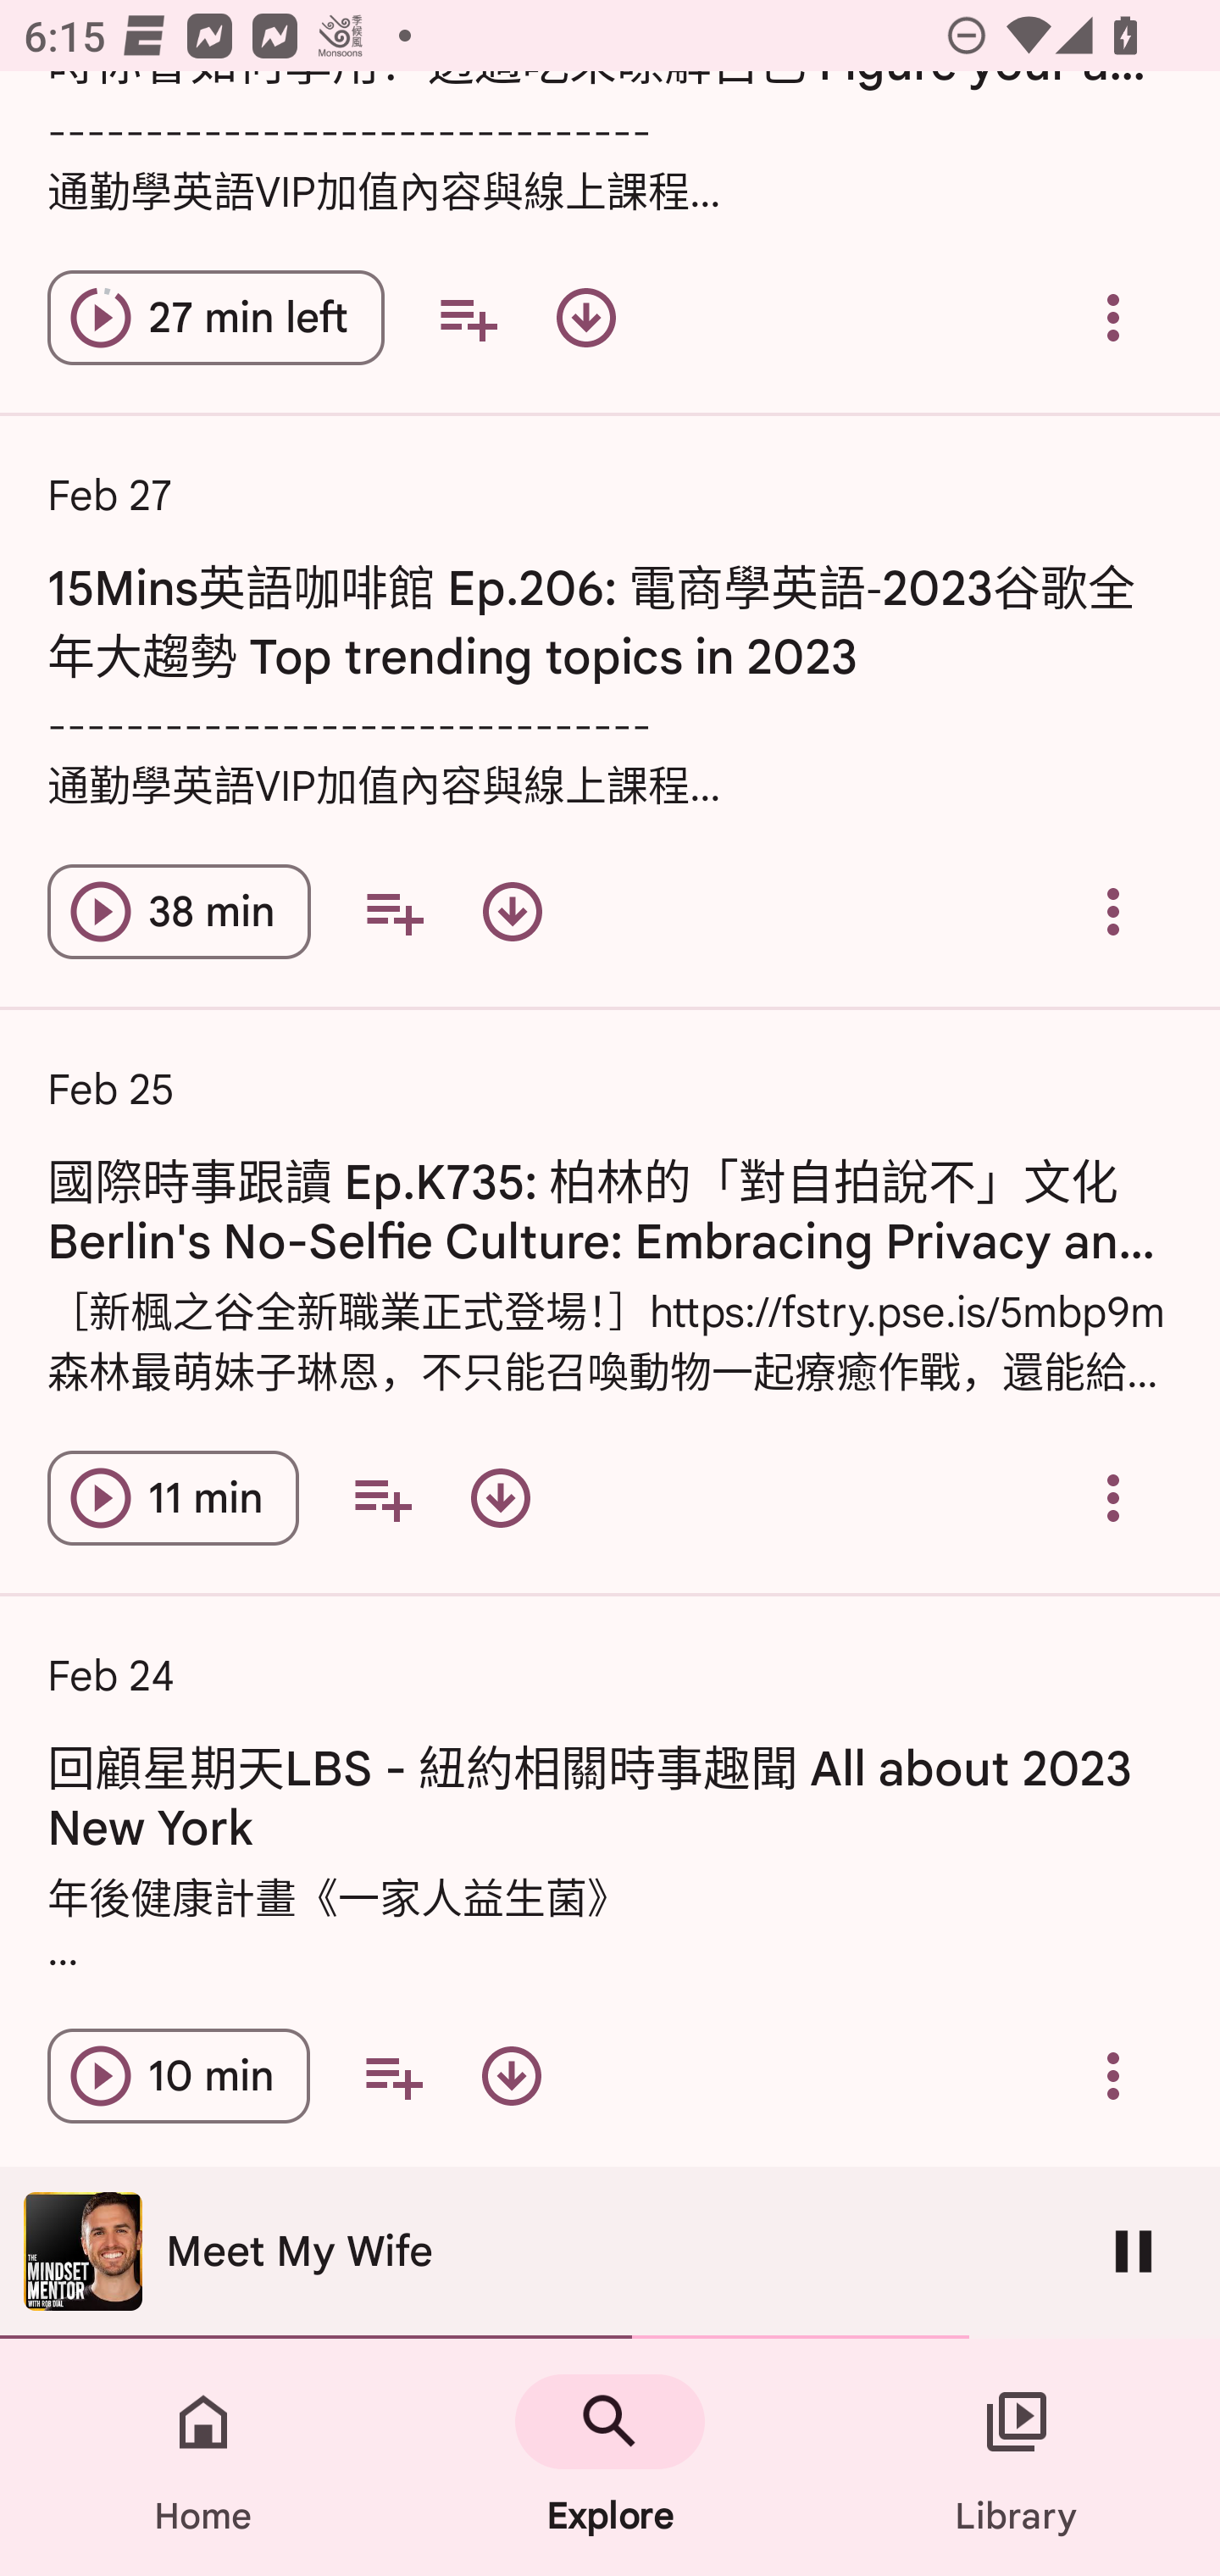  I want to click on Overflow menu, so click(1113, 912).